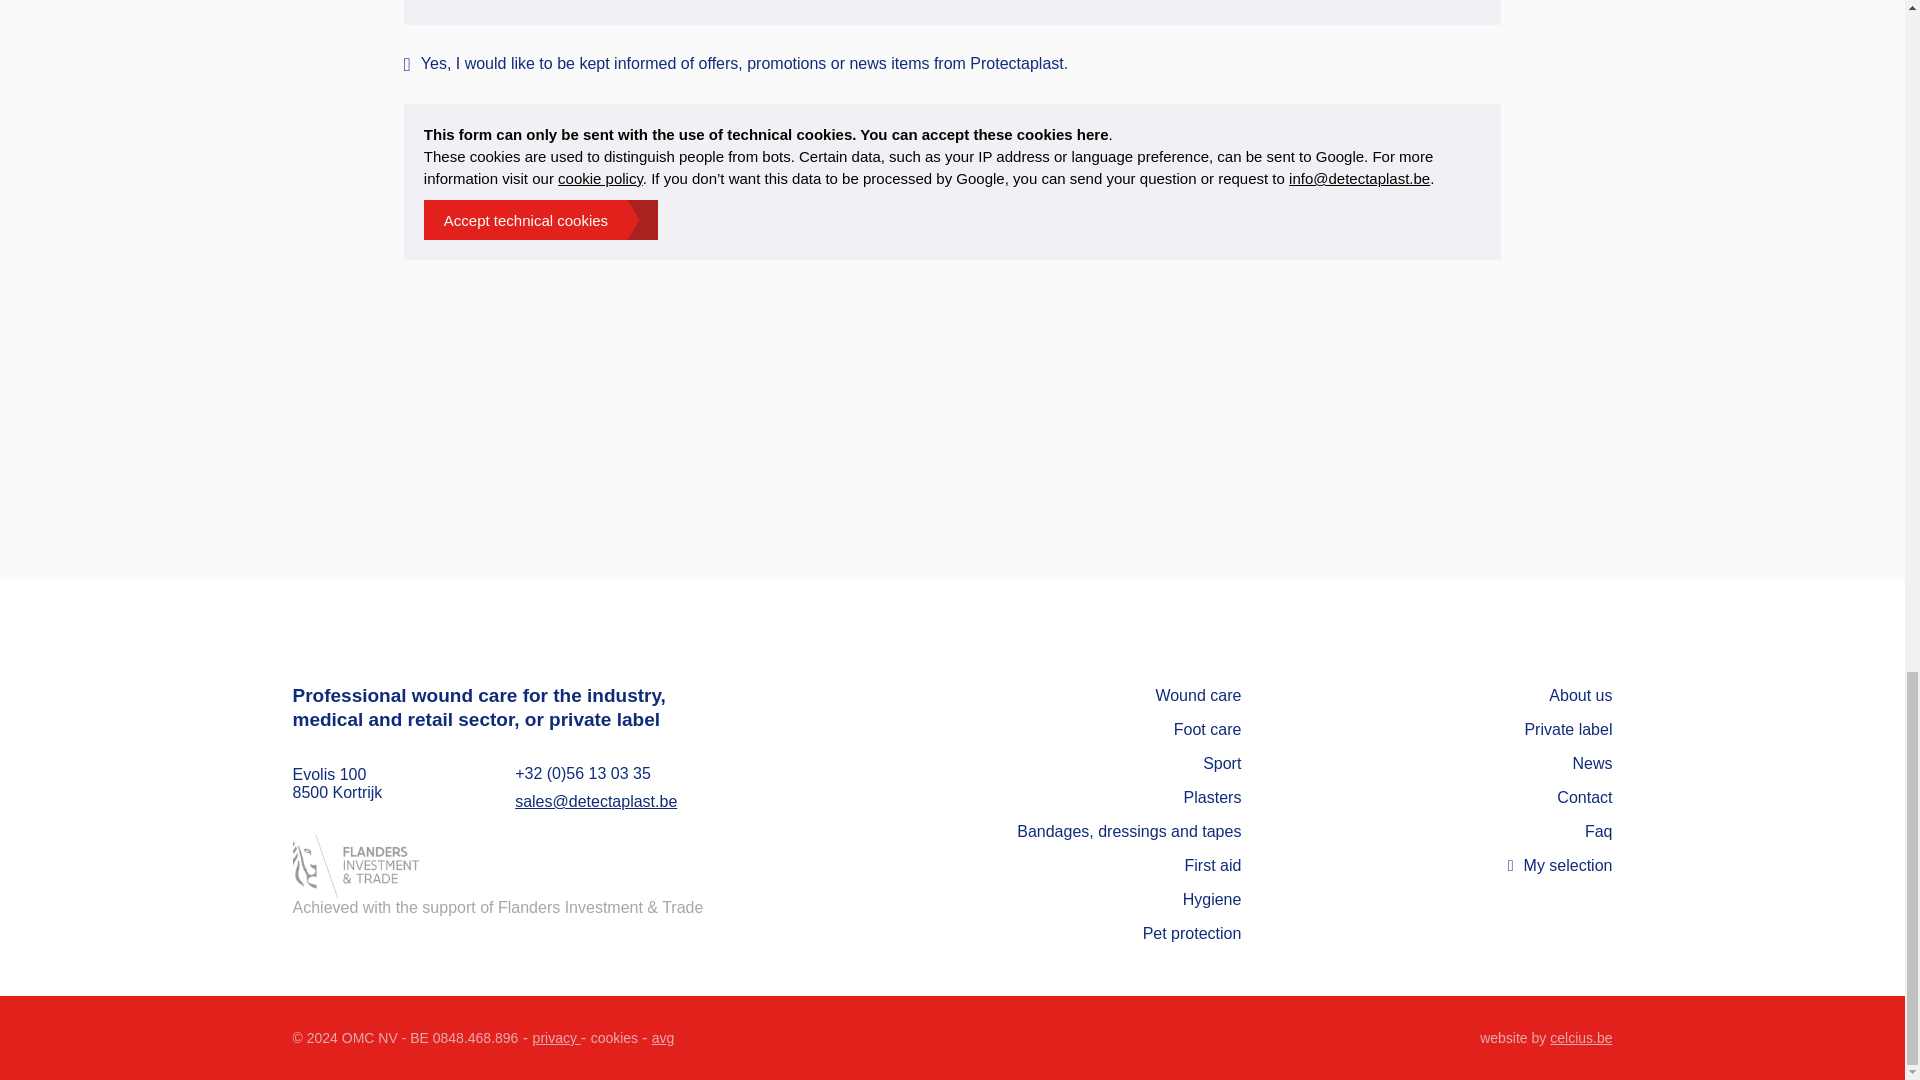  I want to click on Sport, so click(1222, 763).